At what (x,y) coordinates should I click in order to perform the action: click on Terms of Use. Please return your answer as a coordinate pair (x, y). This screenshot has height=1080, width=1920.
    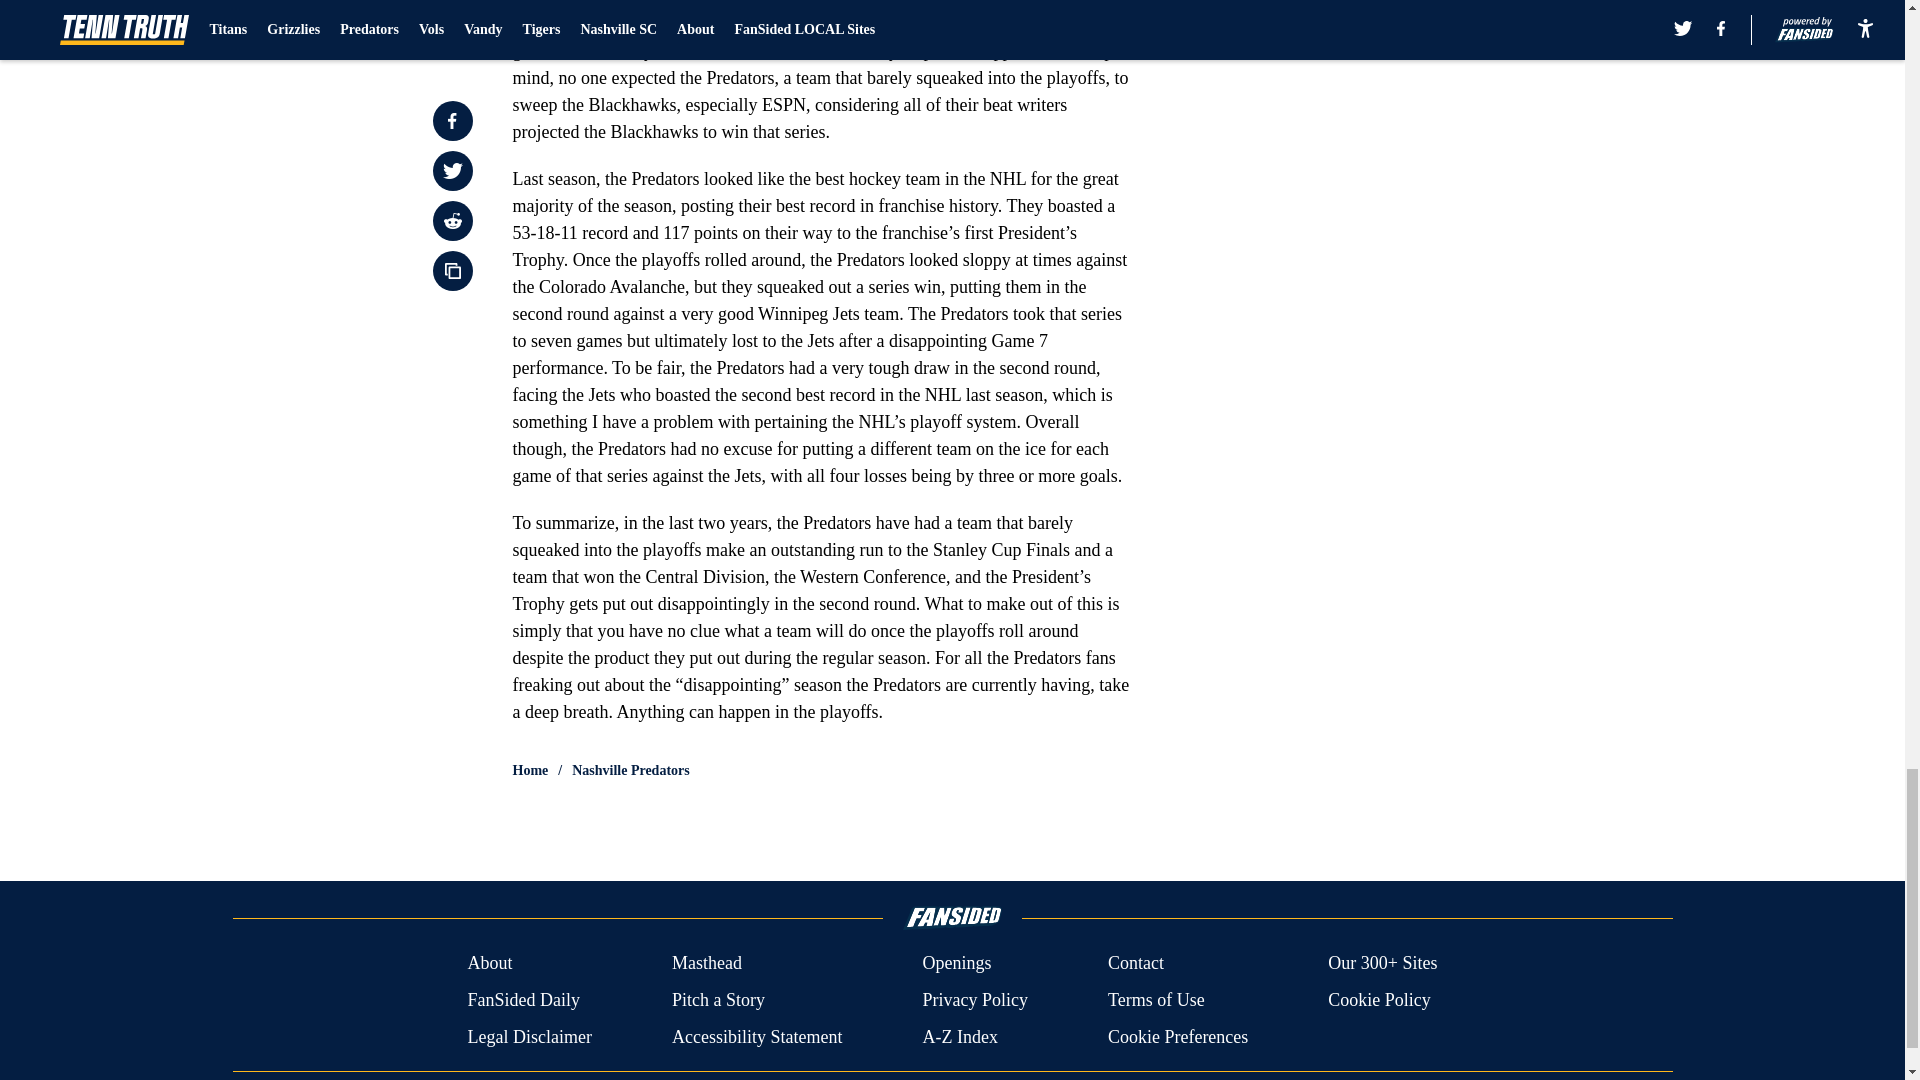
    Looking at the image, I should click on (1156, 1000).